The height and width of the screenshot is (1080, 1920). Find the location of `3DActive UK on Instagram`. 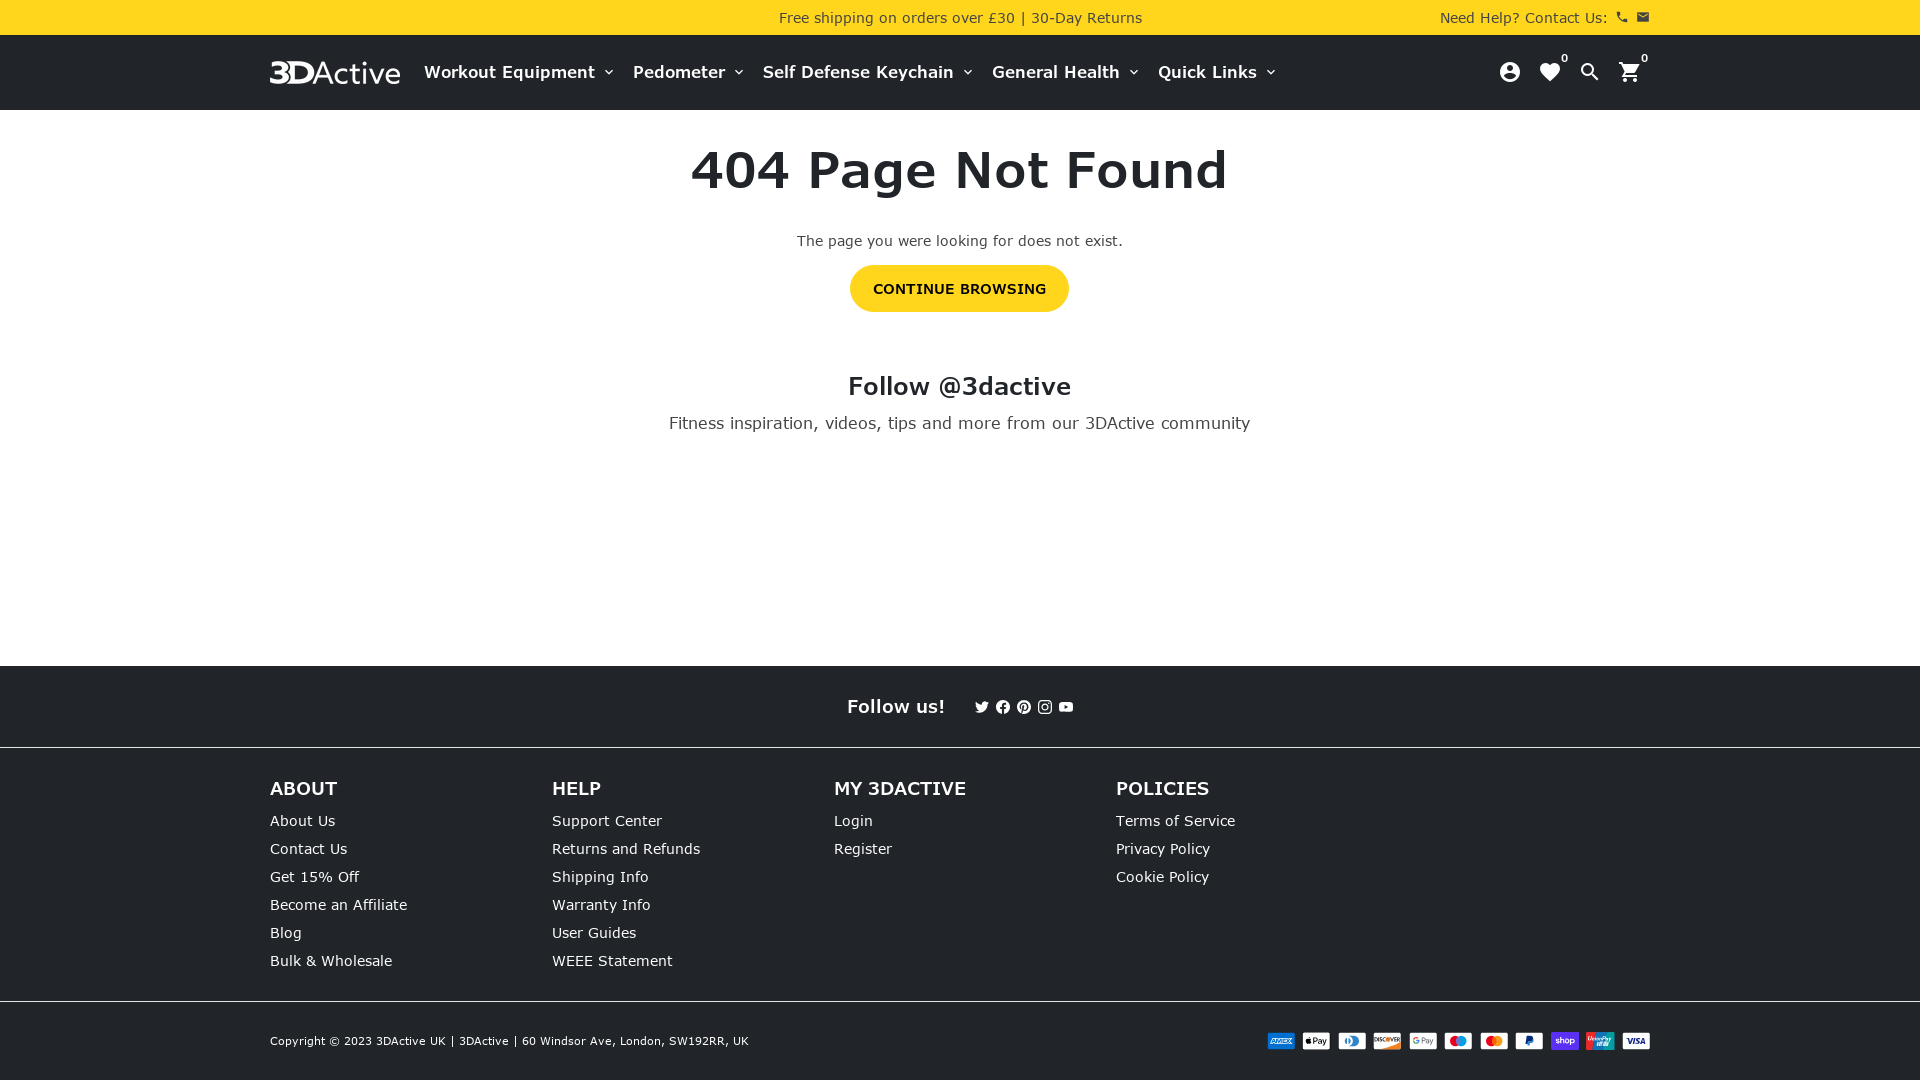

3DActive UK on Instagram is located at coordinates (1045, 706).